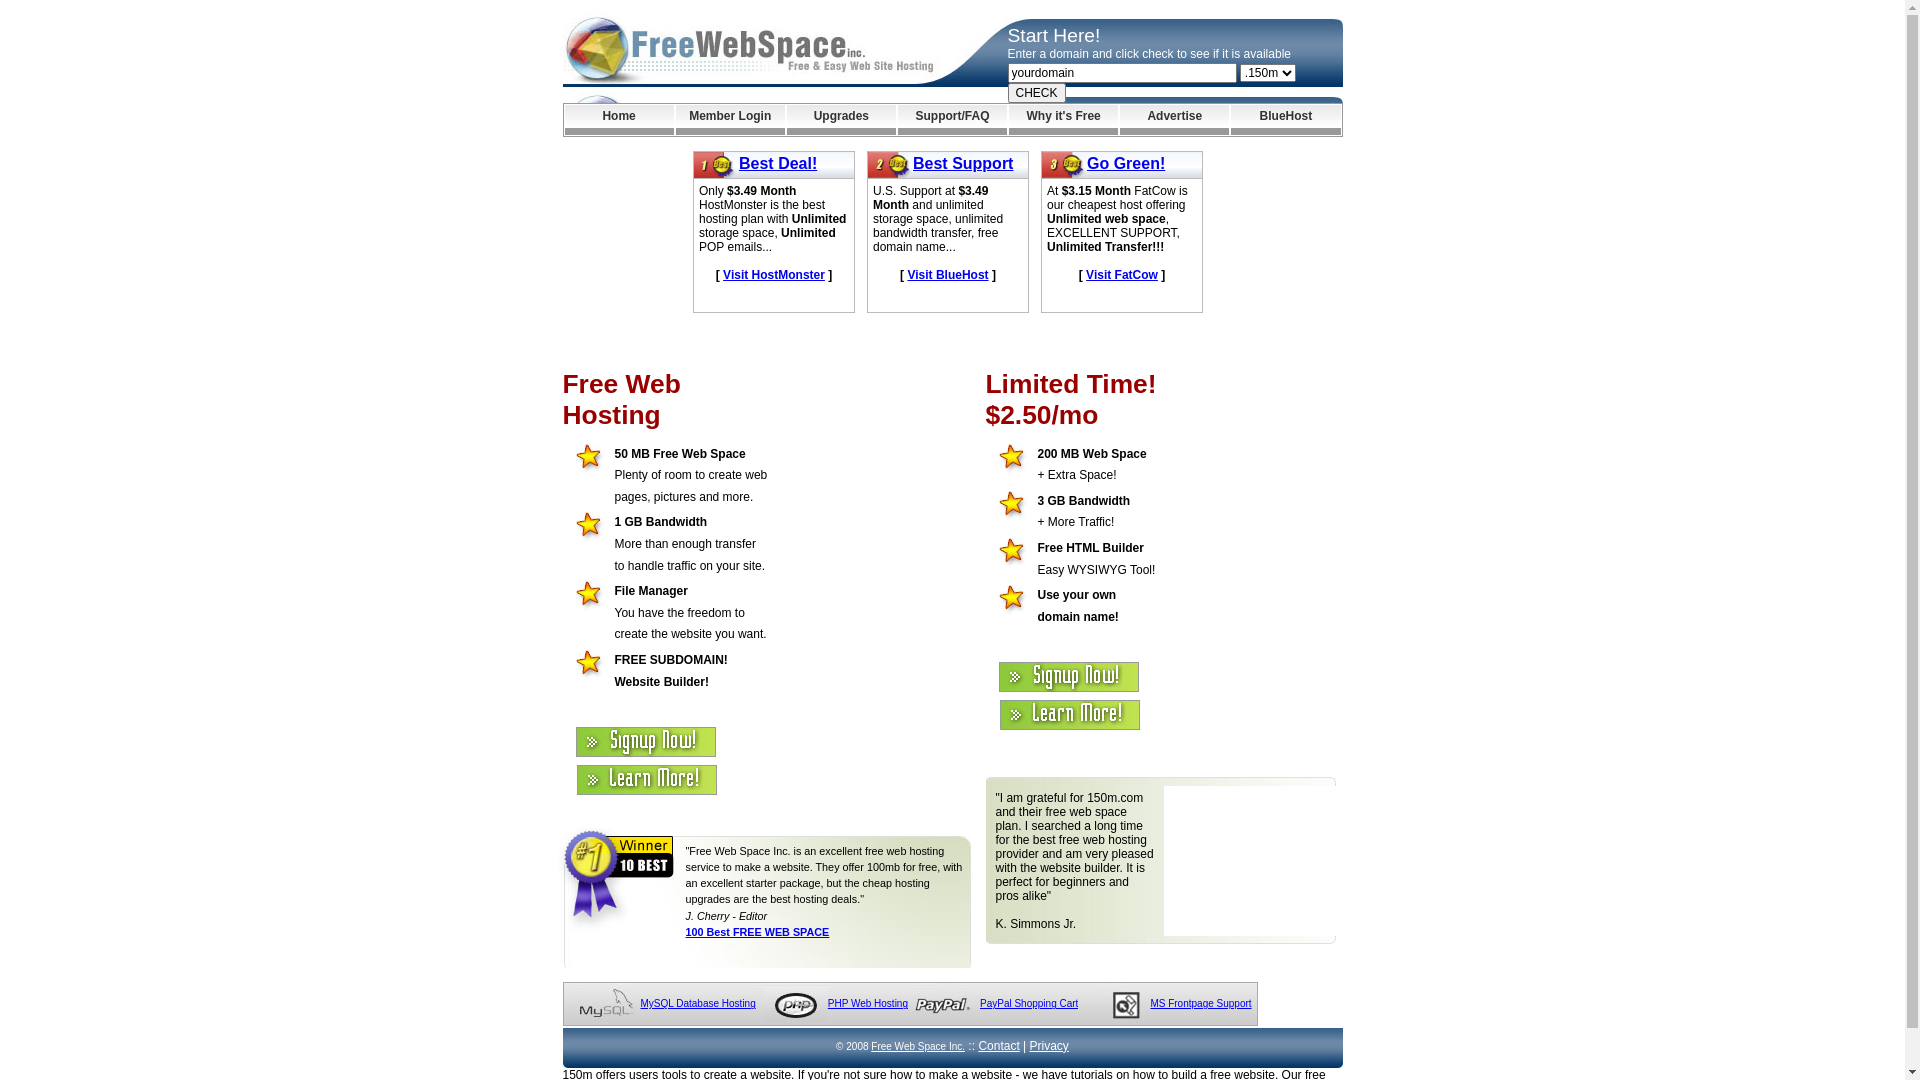  I want to click on Member Login, so click(730, 120).